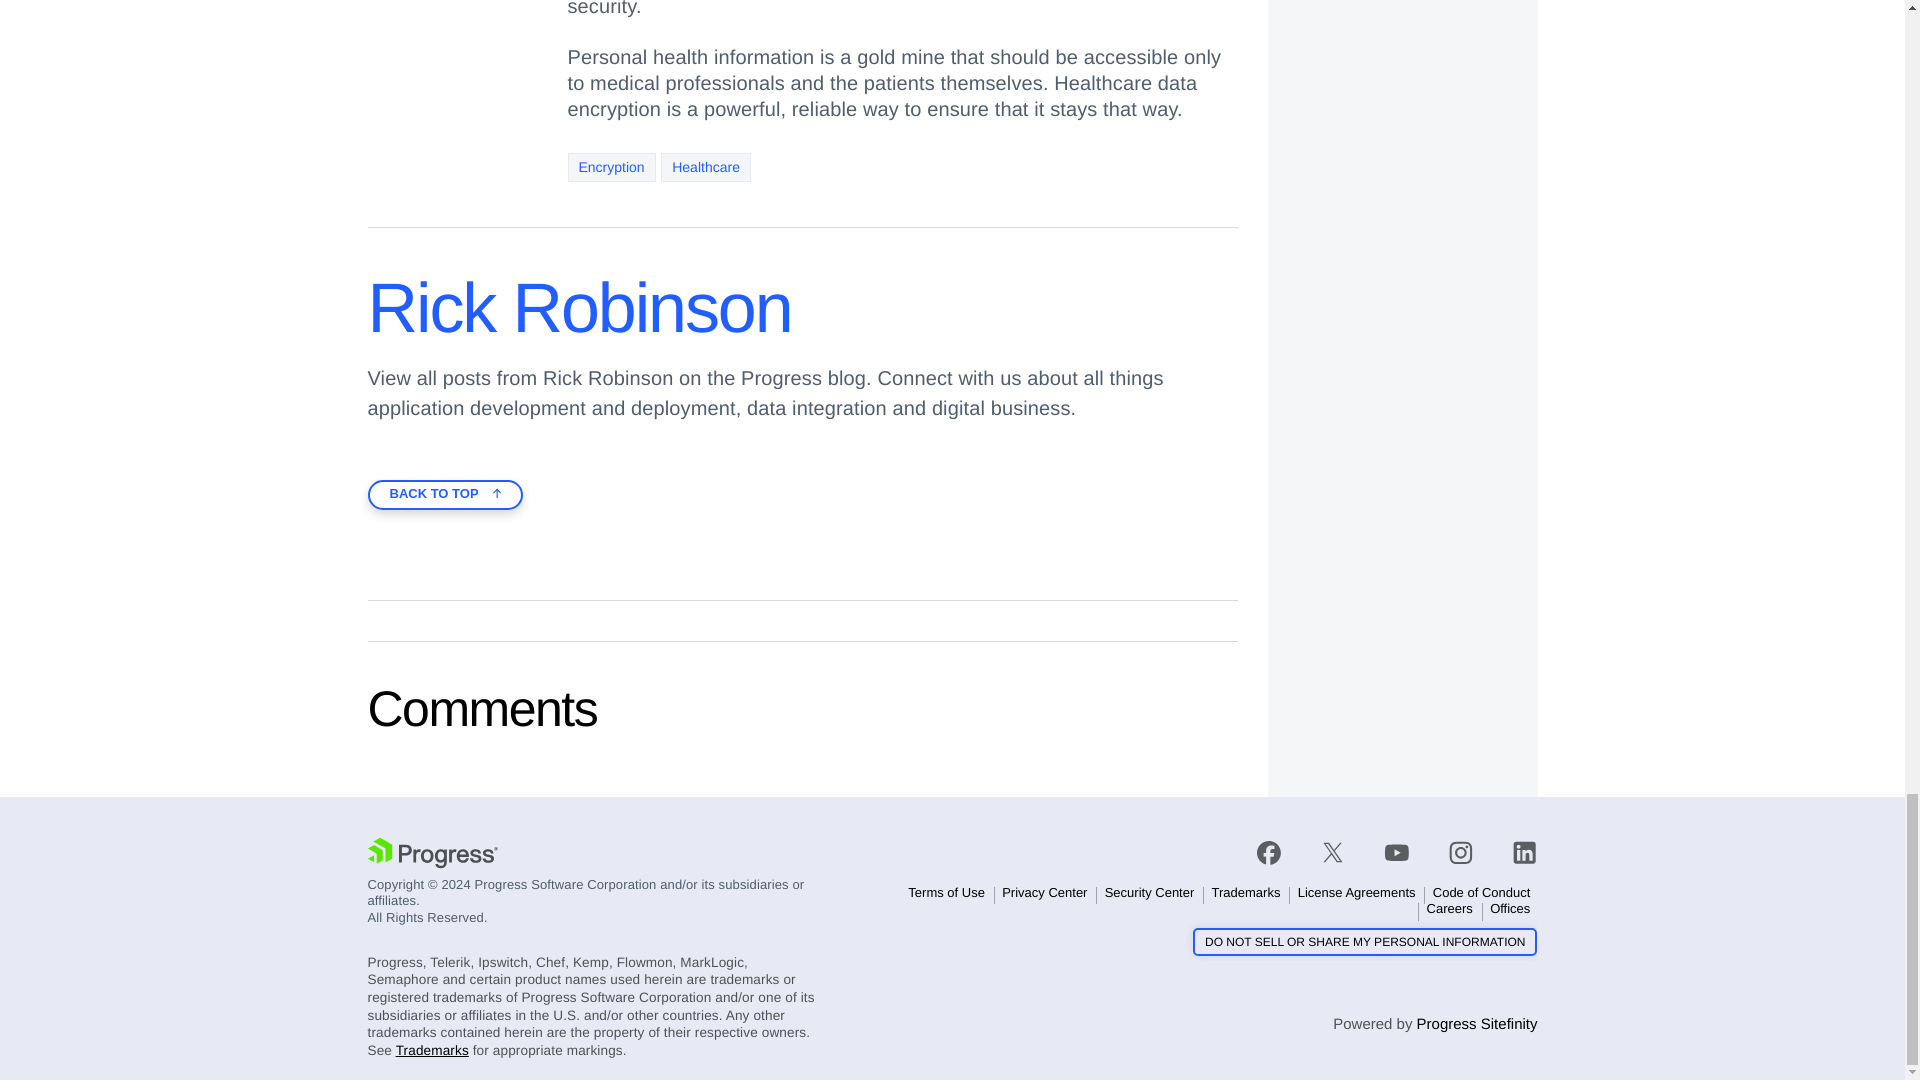  I want to click on youtube, so click(1396, 852).